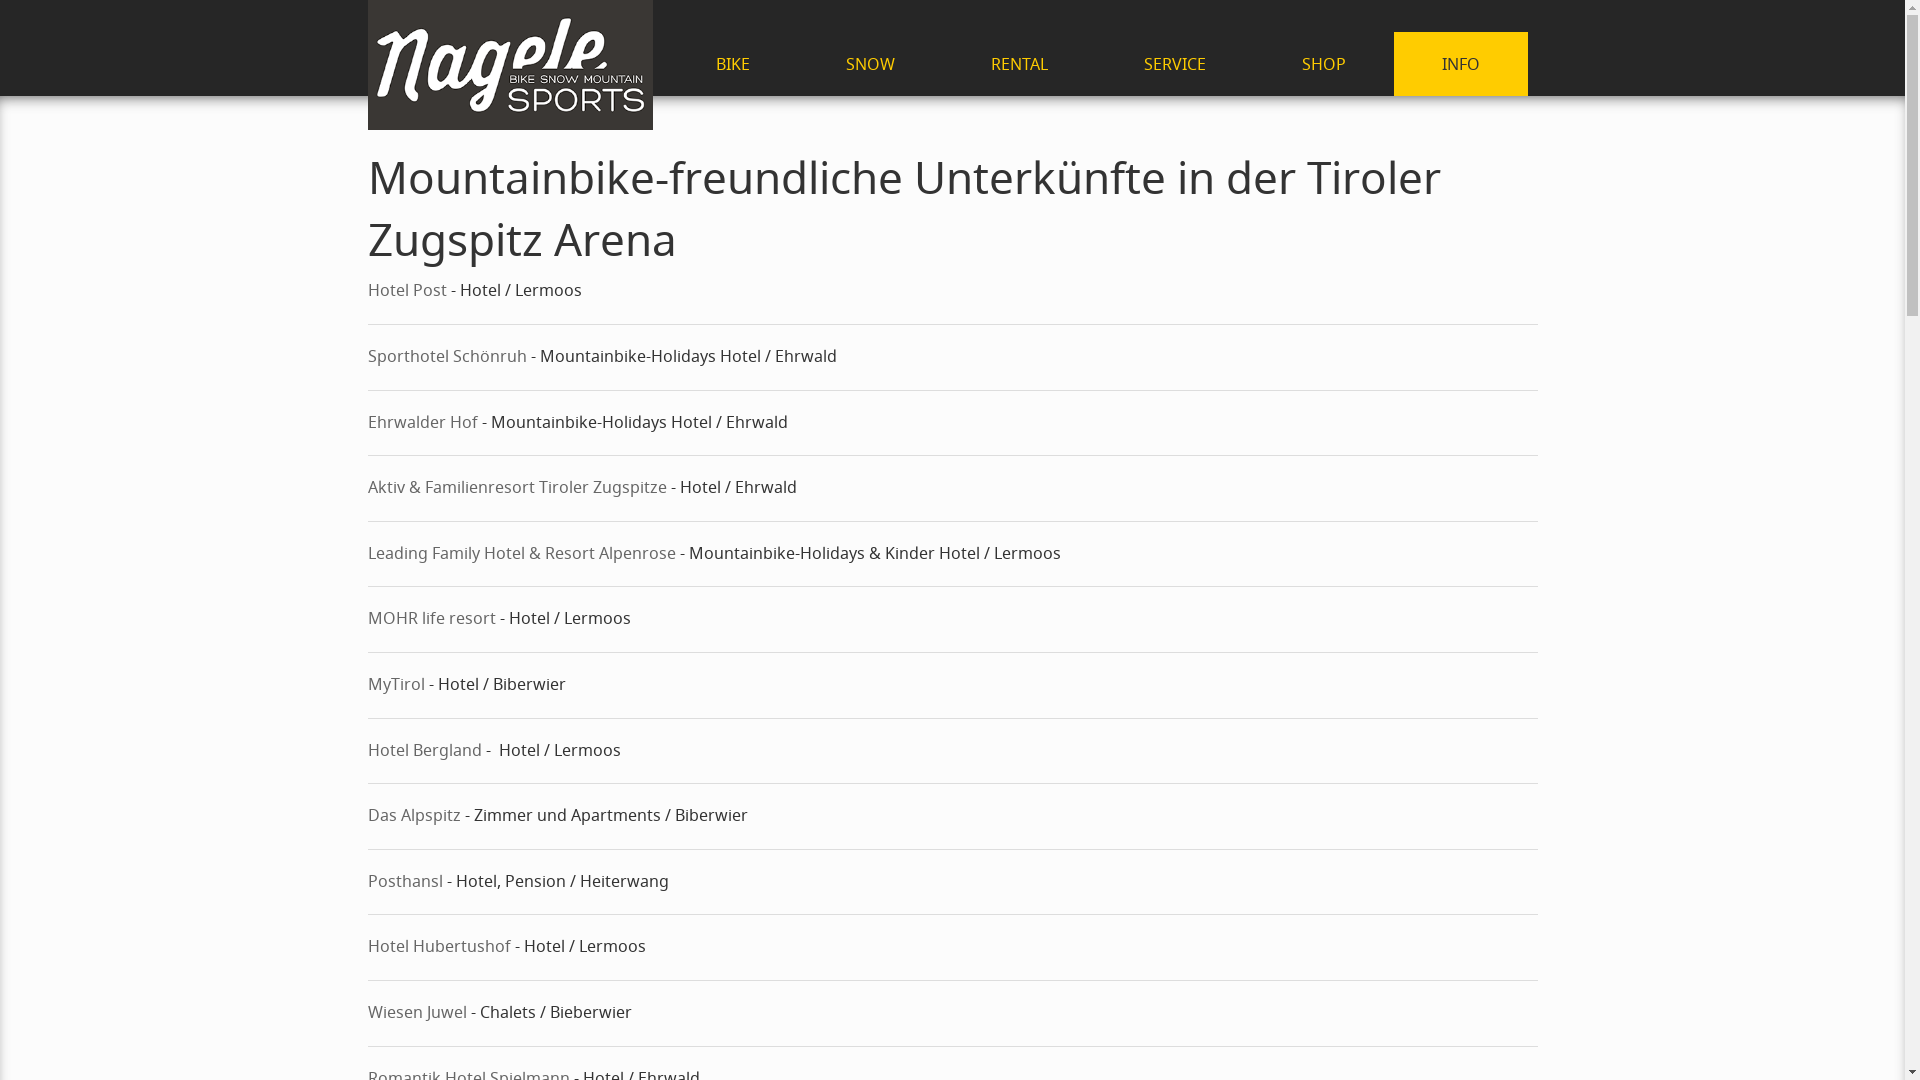 The width and height of the screenshot is (1920, 1080). What do you see at coordinates (418, 1012) in the screenshot?
I see `Wiesen Juwel` at bounding box center [418, 1012].